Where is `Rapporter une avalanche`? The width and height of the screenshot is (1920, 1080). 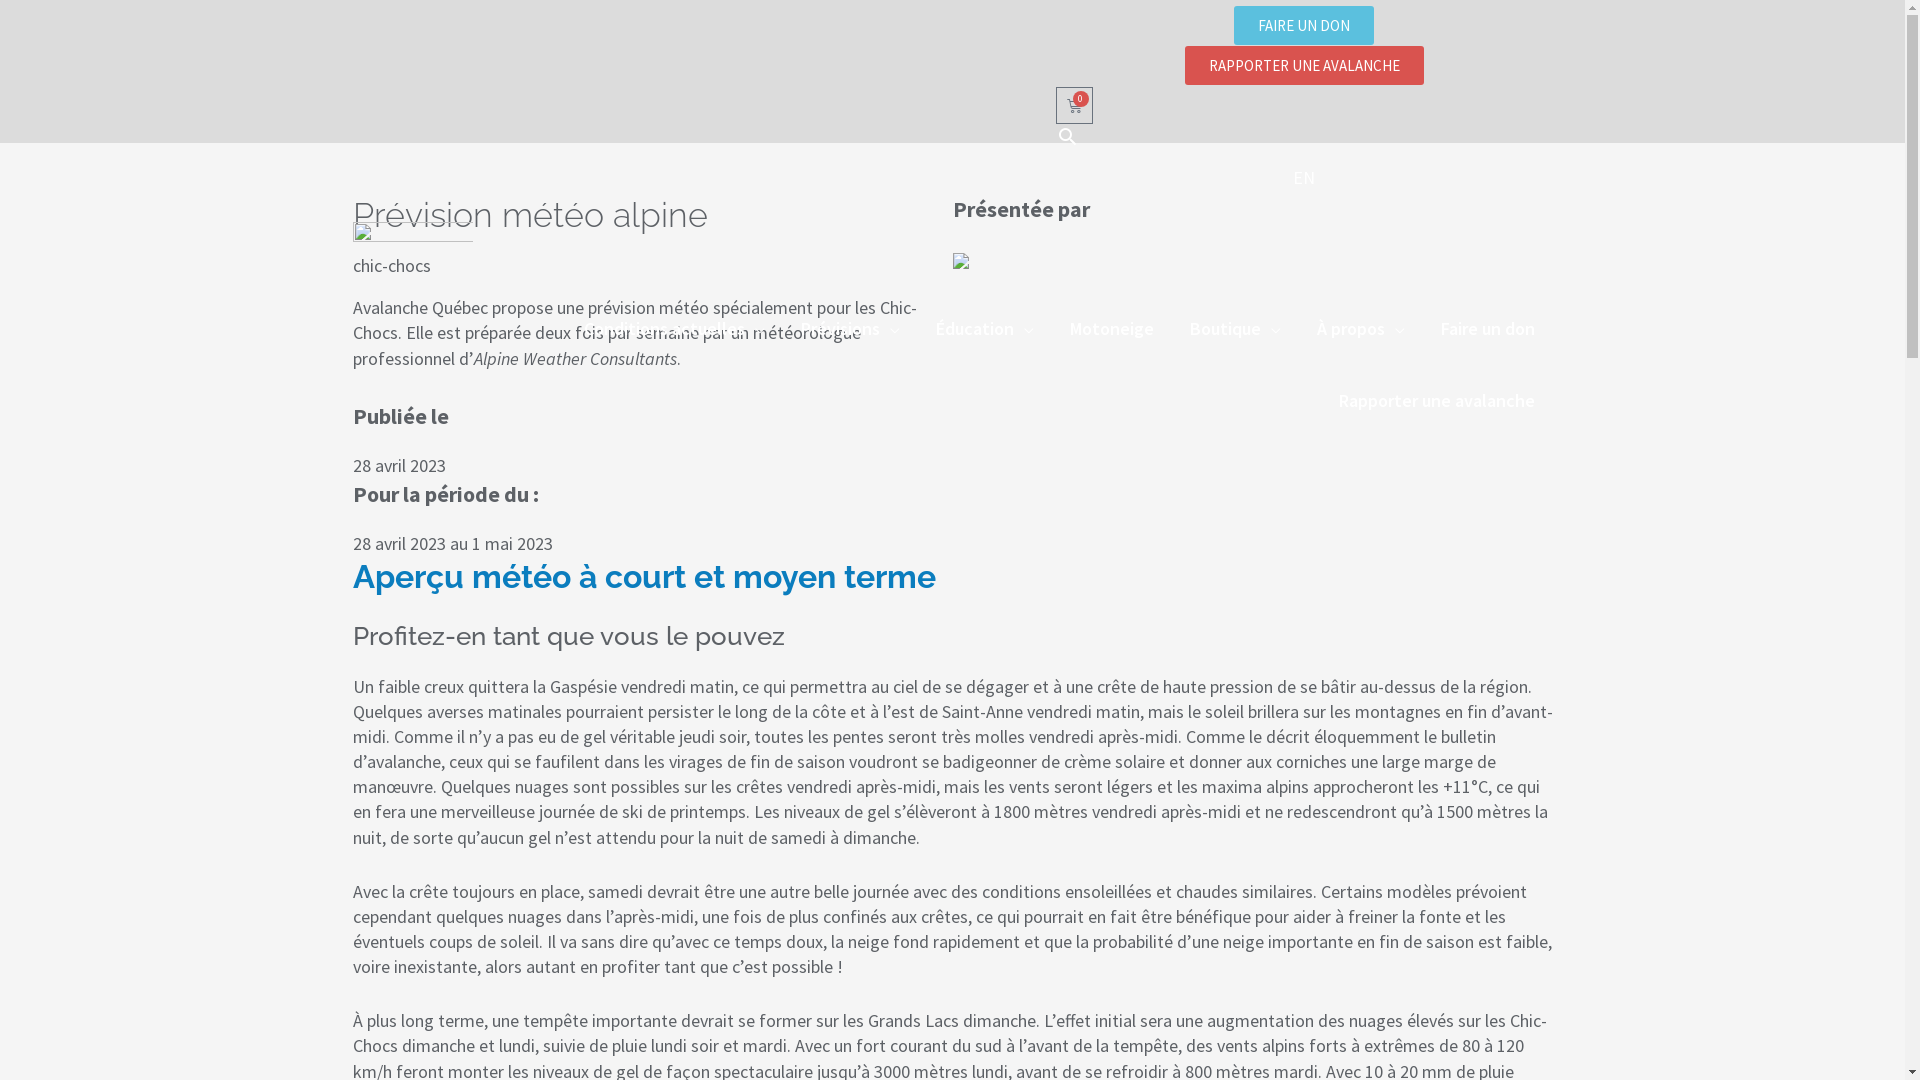
Rapporter une avalanche is located at coordinates (1436, 401).